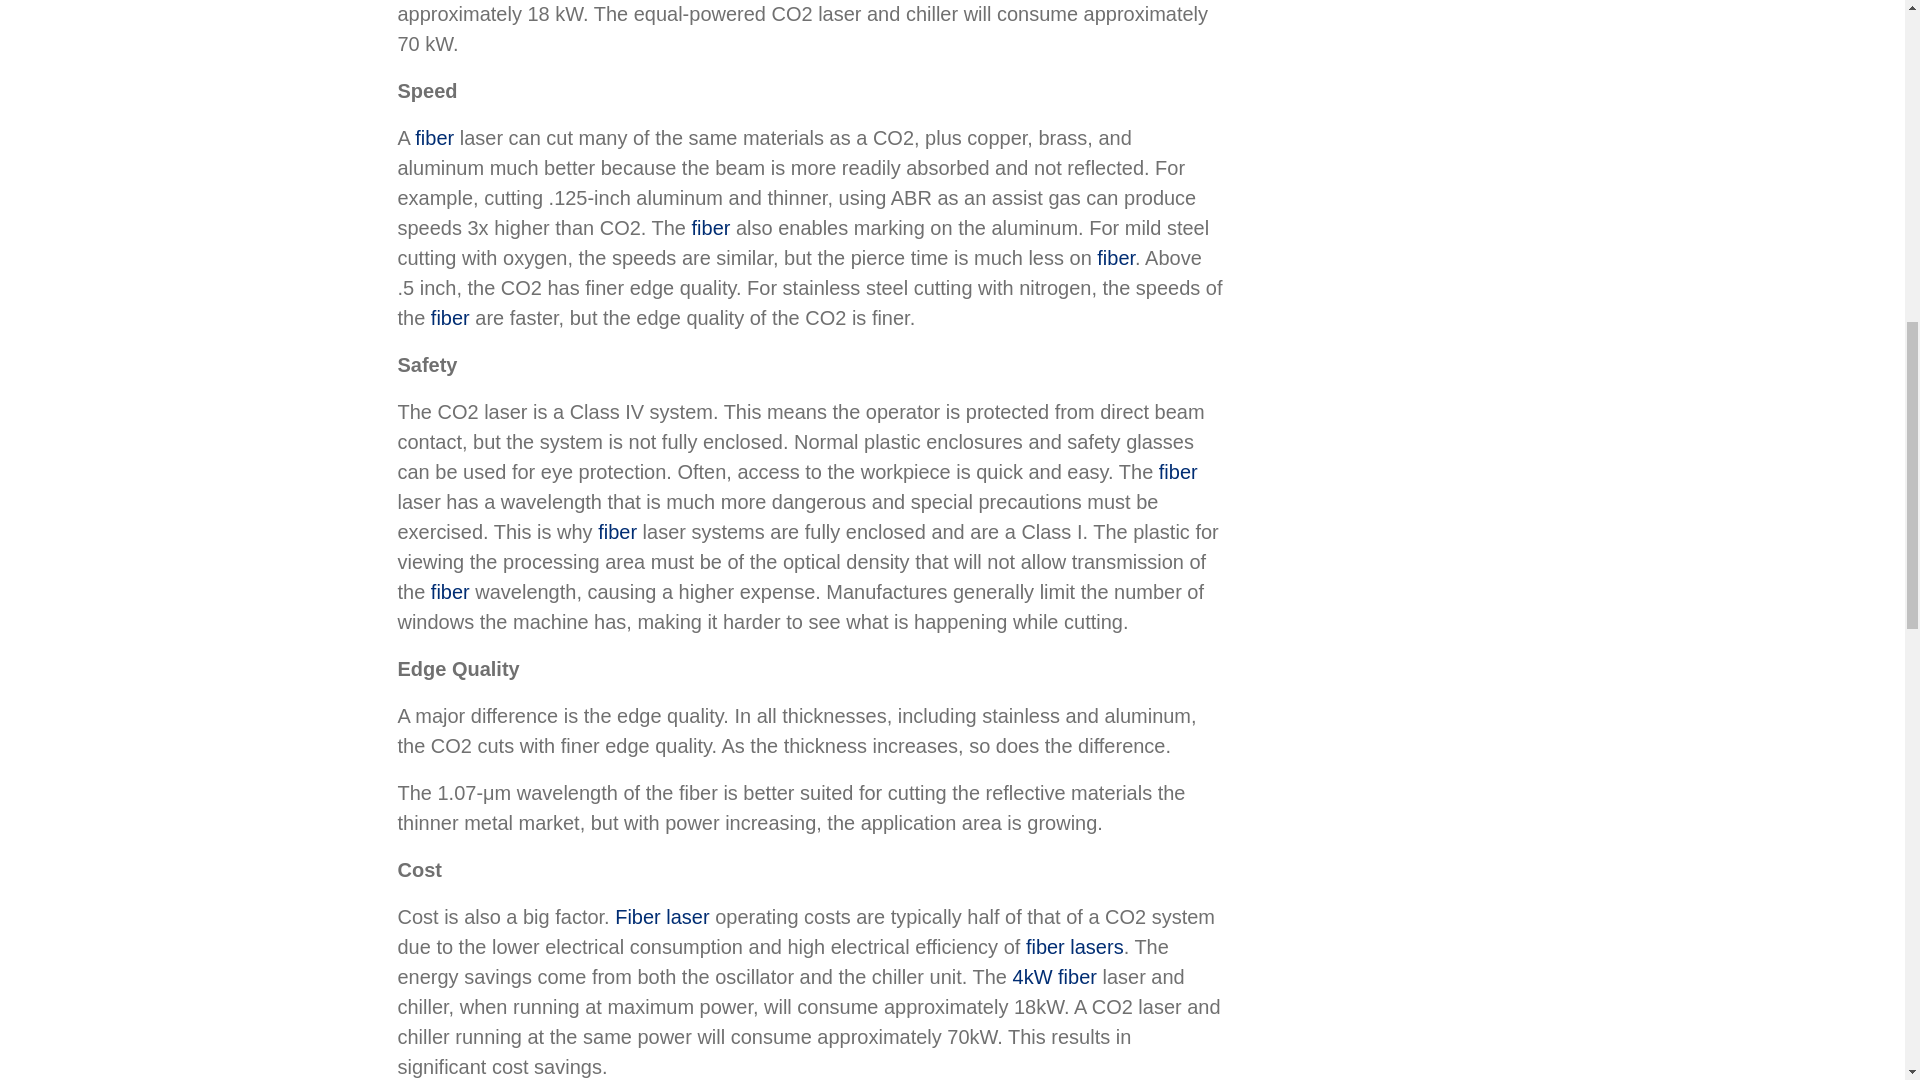 Image resolution: width=1920 pixels, height=1080 pixels. I want to click on fiber, so click(1115, 258).